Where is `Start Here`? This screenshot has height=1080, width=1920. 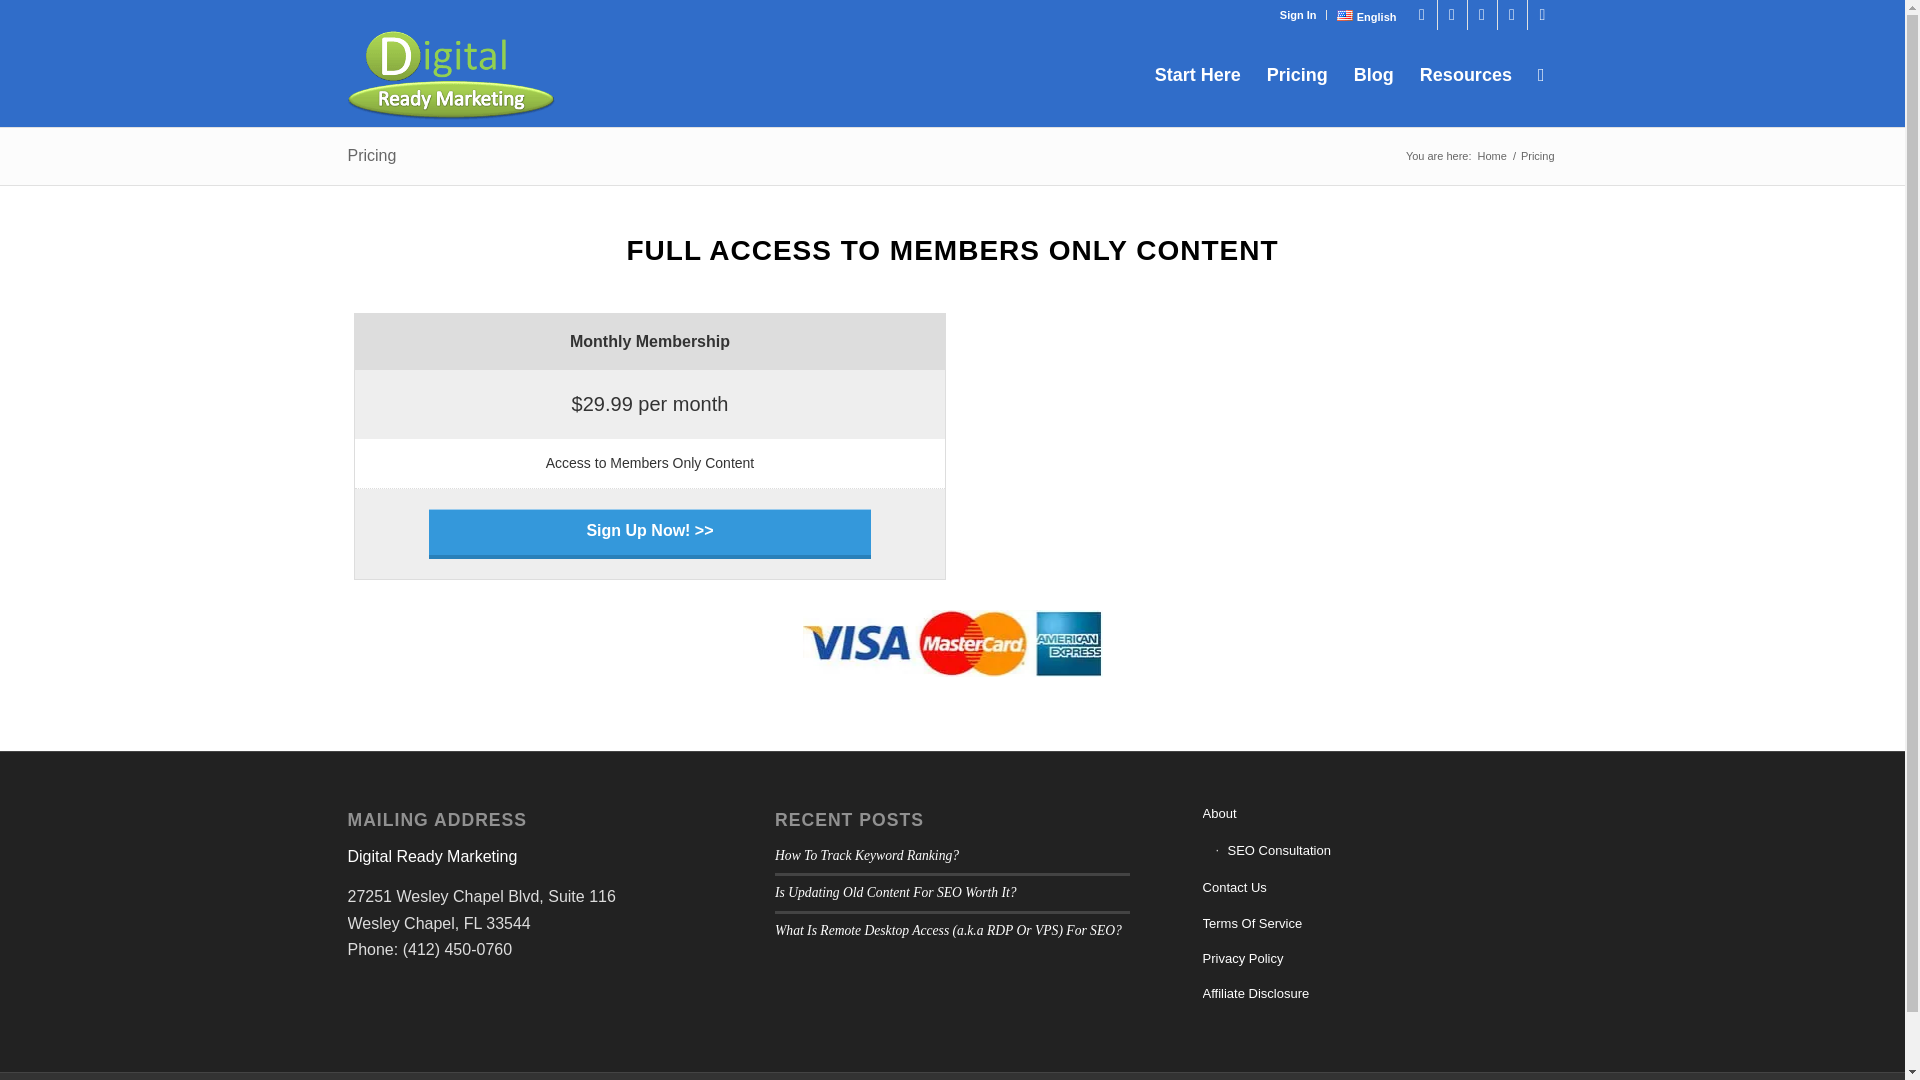 Start Here is located at coordinates (1198, 74).